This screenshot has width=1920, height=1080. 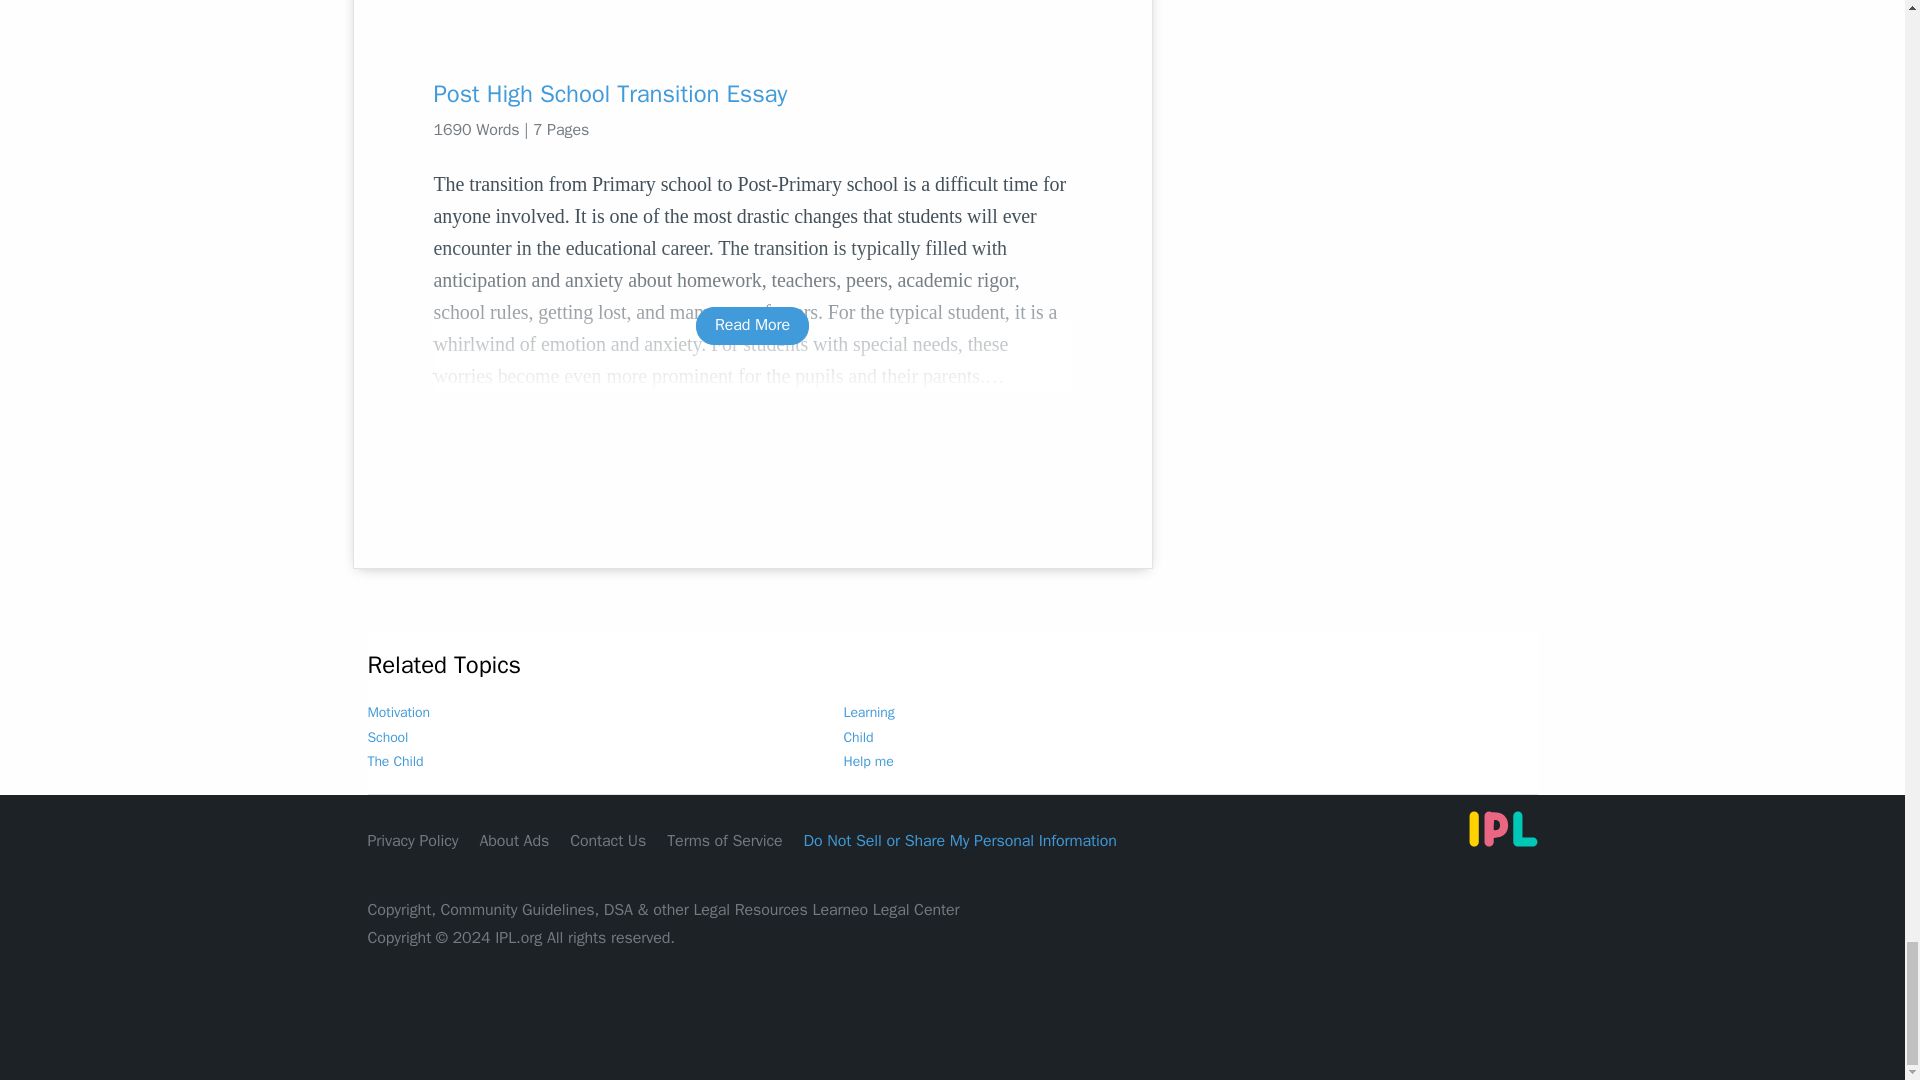 I want to click on Terms of Service, so click(x=724, y=840).